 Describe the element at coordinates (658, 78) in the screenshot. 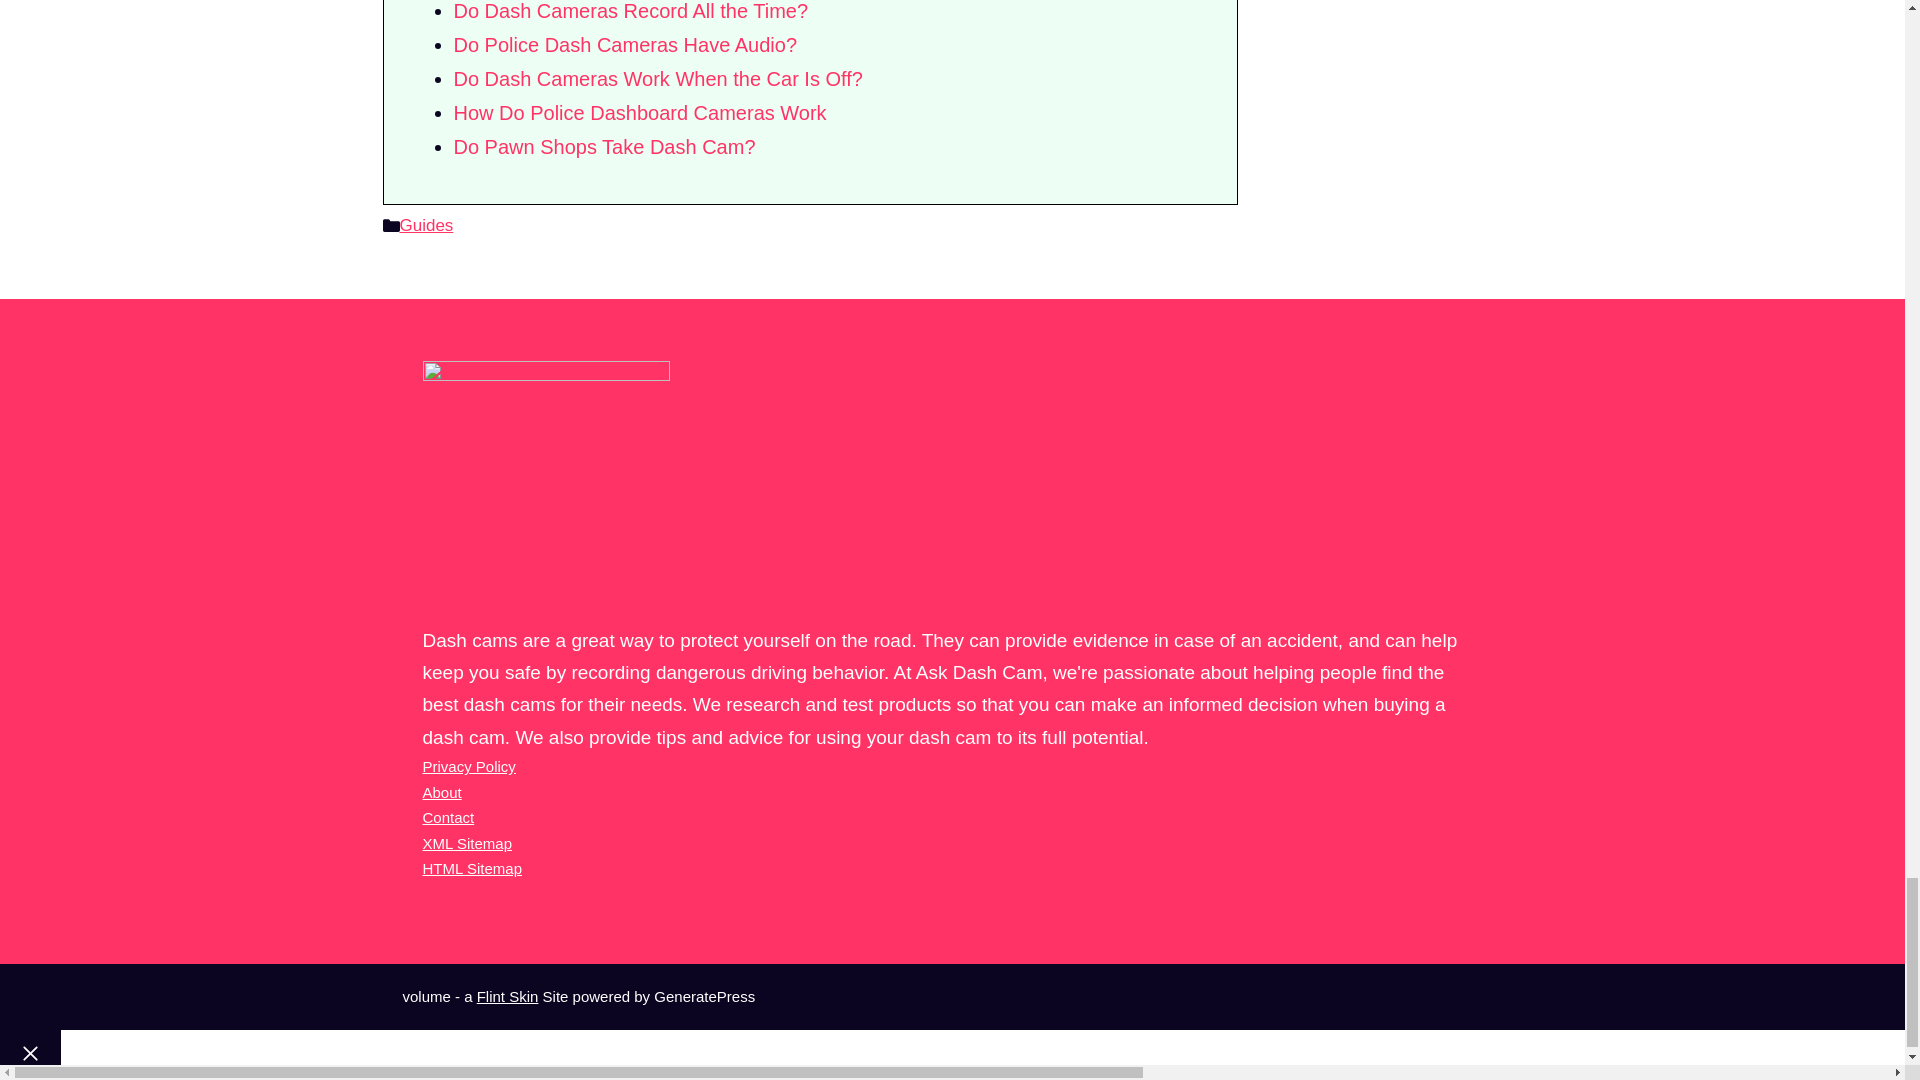

I see `Do Dash Cameras Work When the Car Is Off?` at that location.